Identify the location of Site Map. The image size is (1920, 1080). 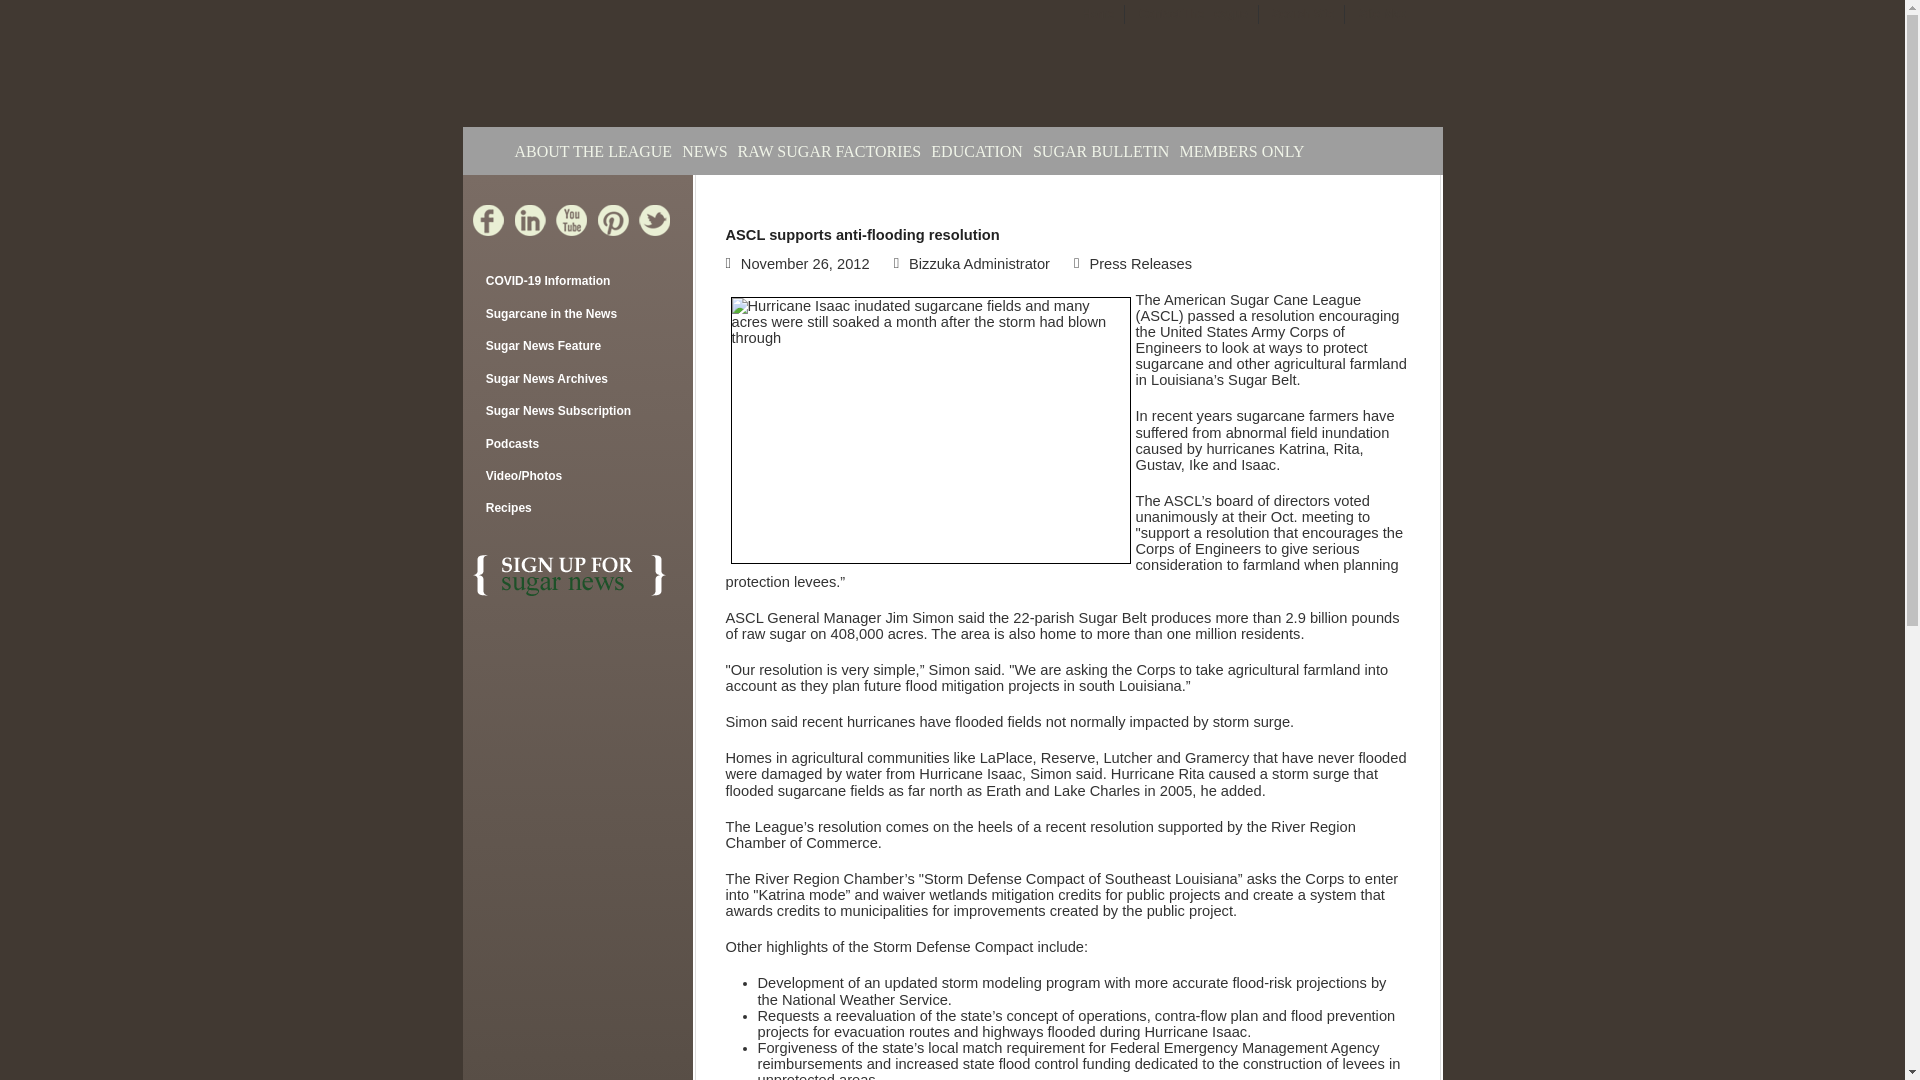
(1382, 14).